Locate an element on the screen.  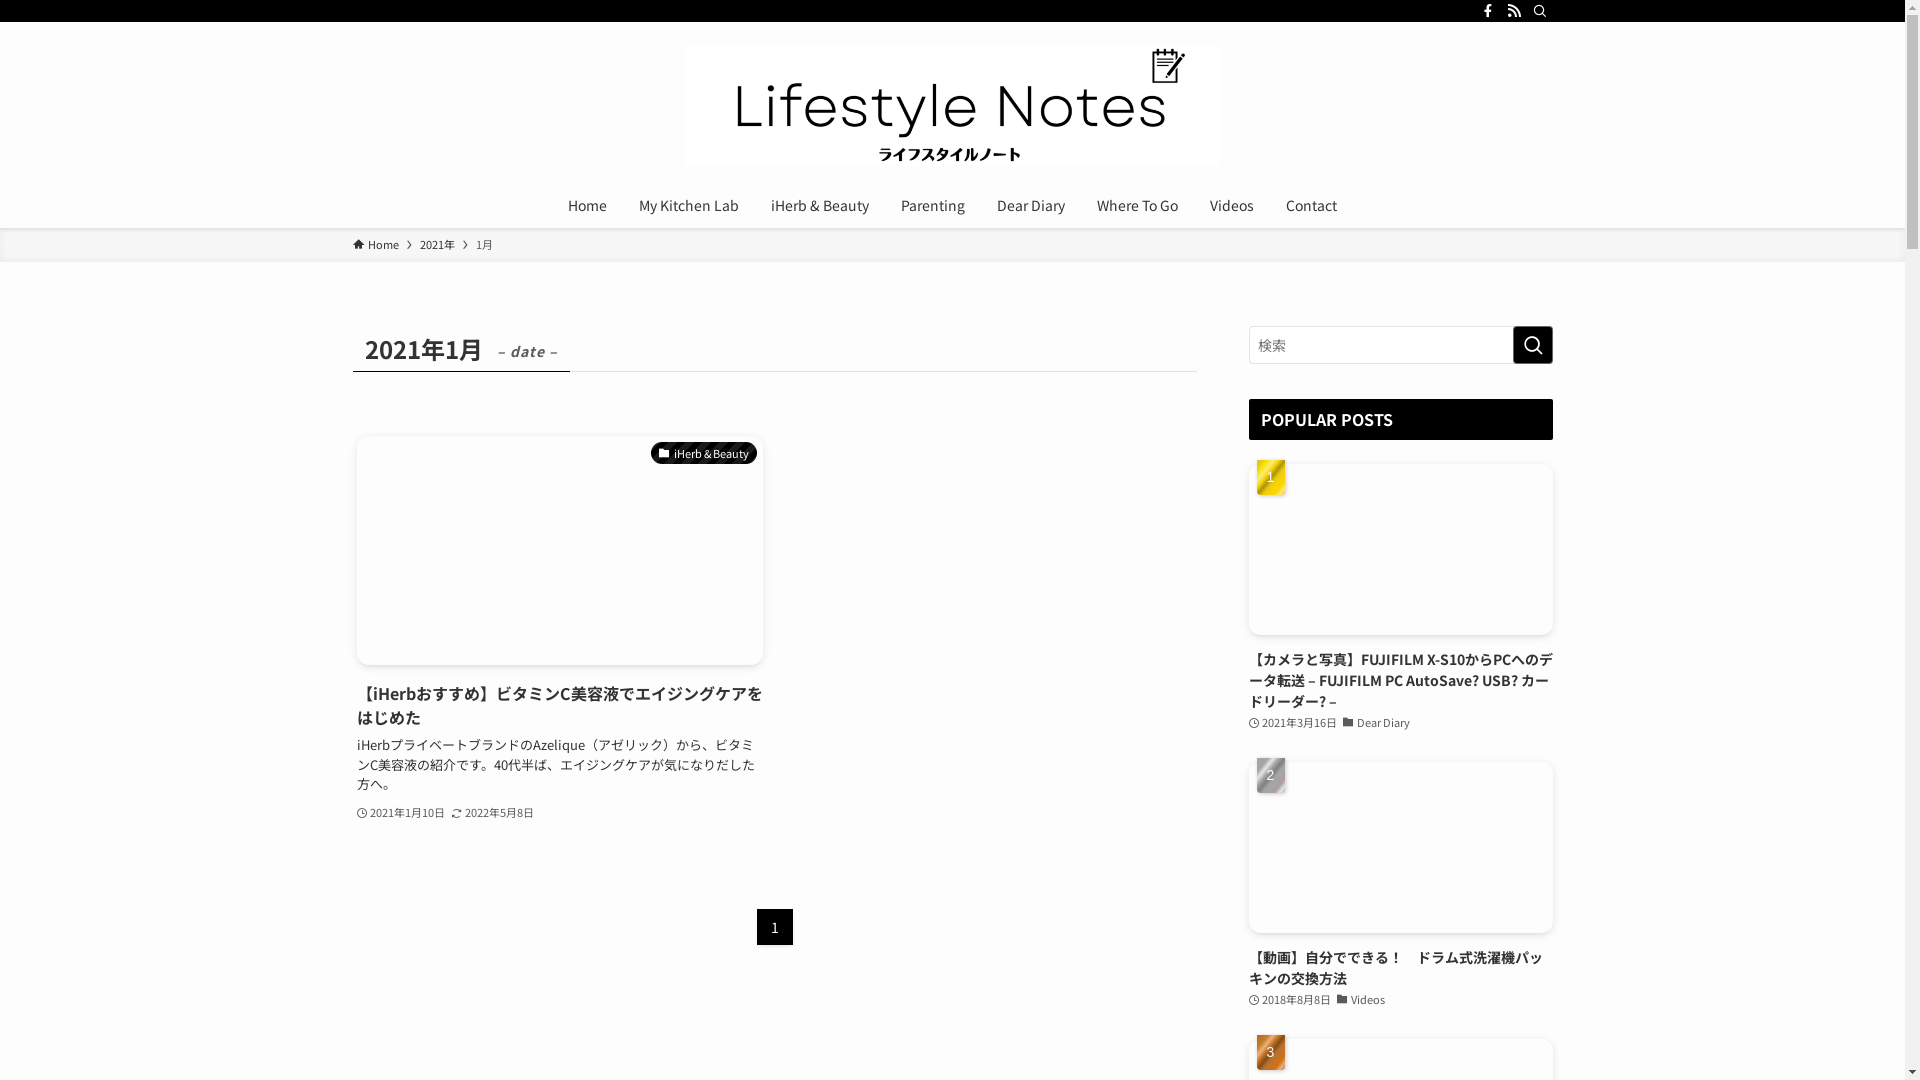
Contact is located at coordinates (1312, 205).